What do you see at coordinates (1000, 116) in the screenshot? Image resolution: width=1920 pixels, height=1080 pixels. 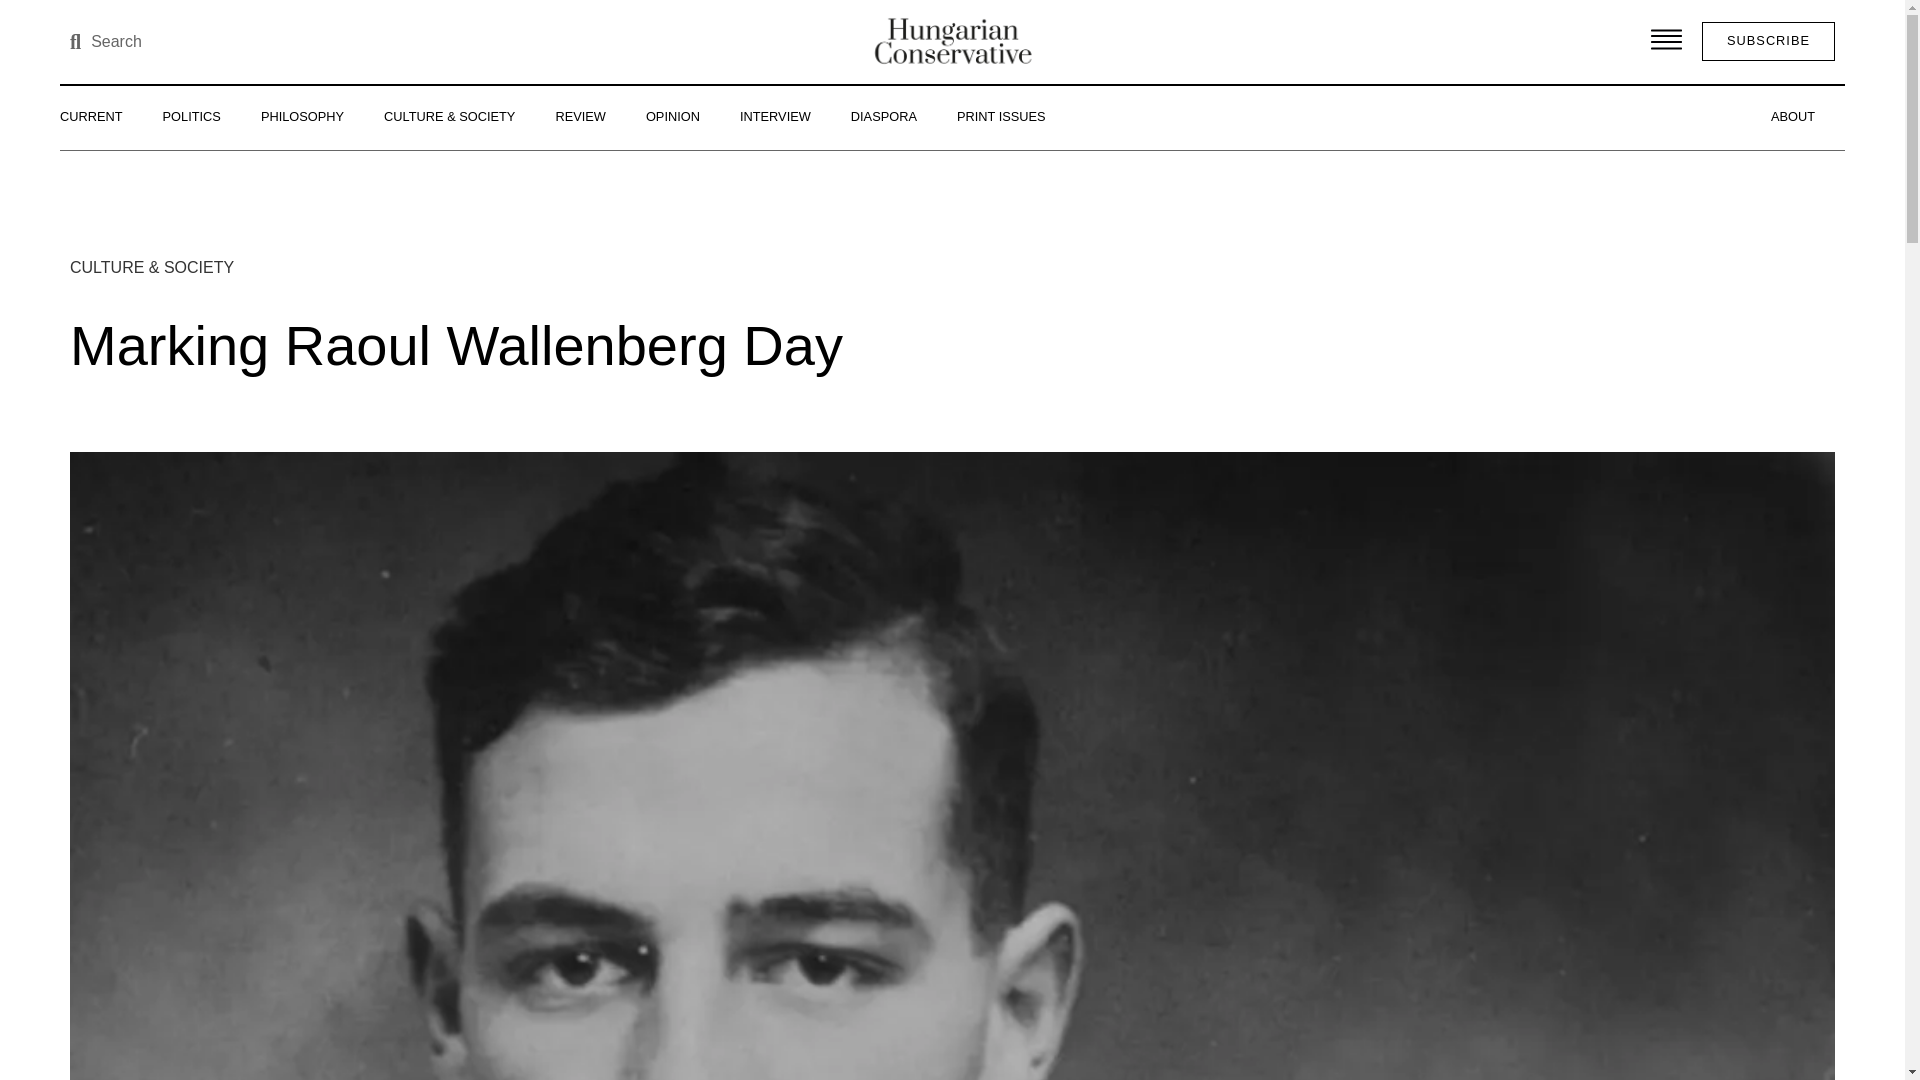 I see `PRINT ISSUES` at bounding box center [1000, 116].